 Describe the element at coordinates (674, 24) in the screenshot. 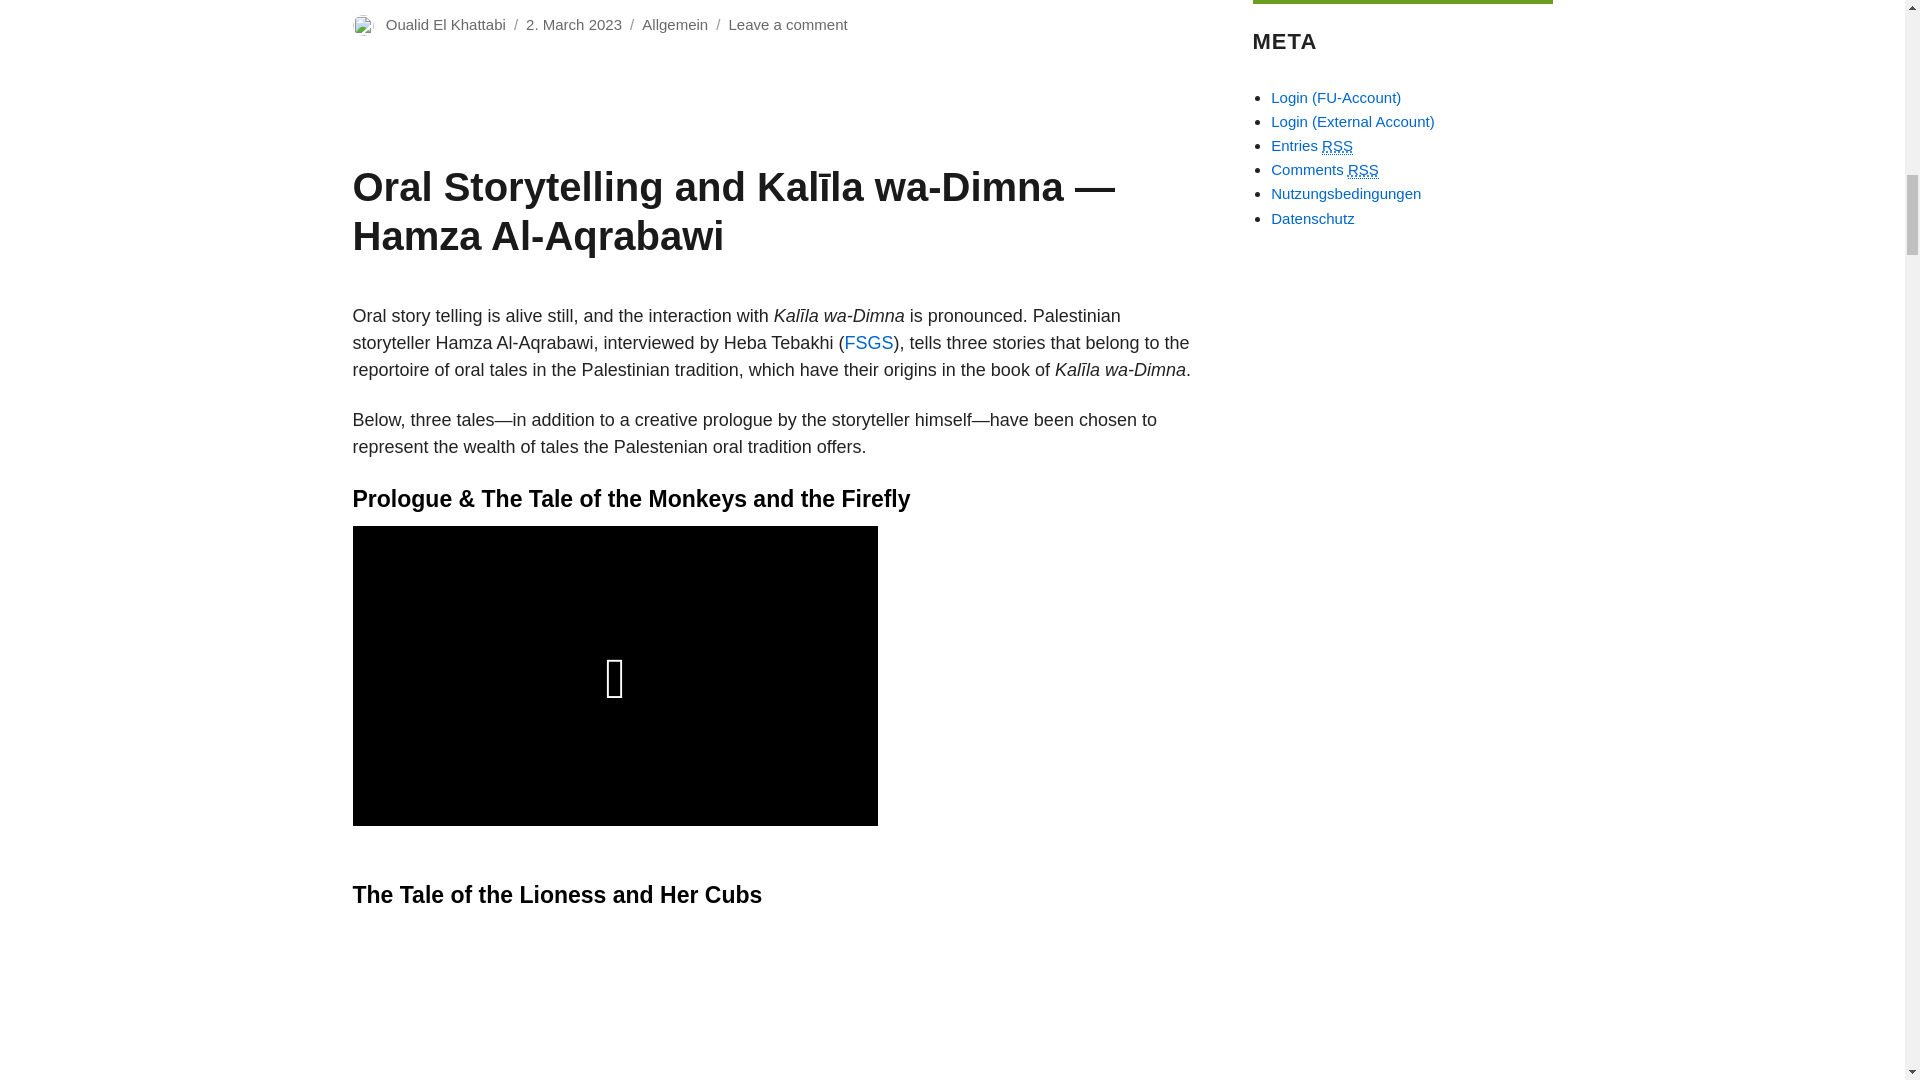

I see `Allgemein` at that location.